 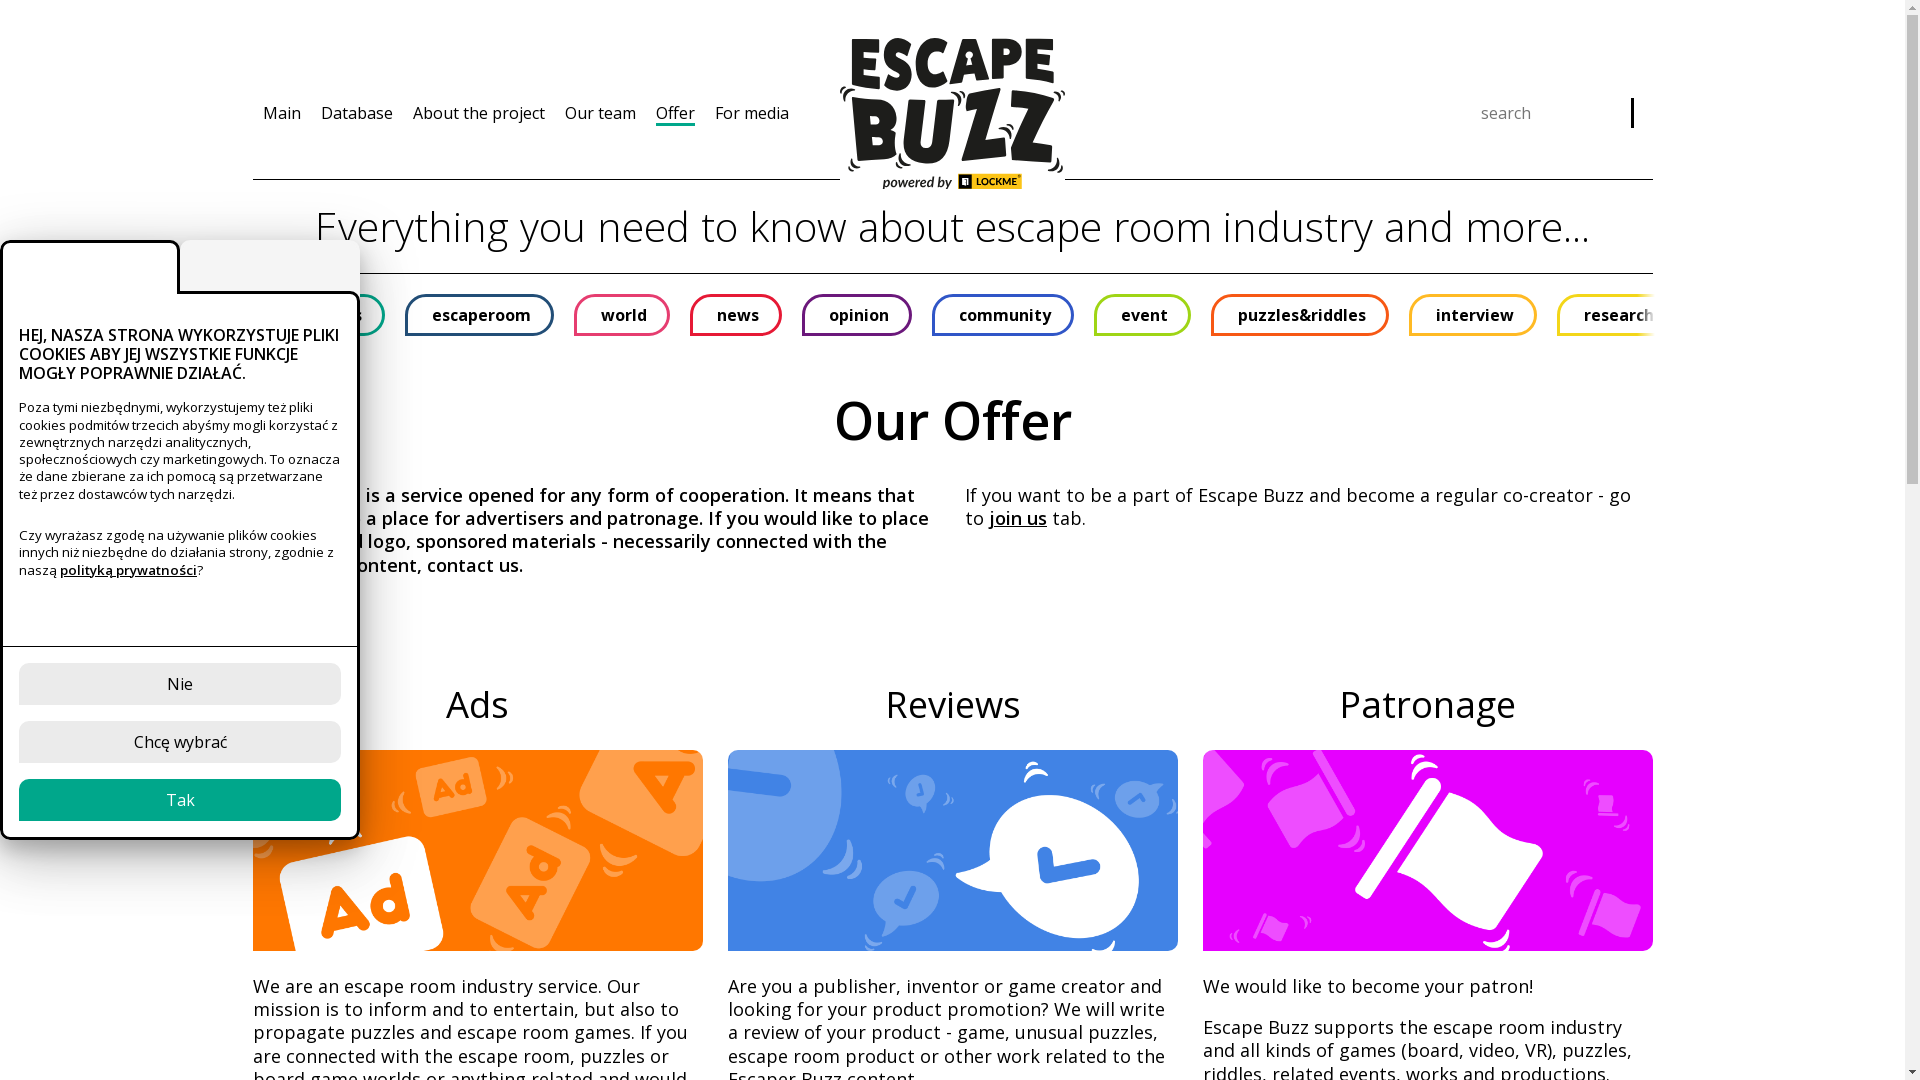 What do you see at coordinates (736, 315) in the screenshot?
I see ` news` at bounding box center [736, 315].